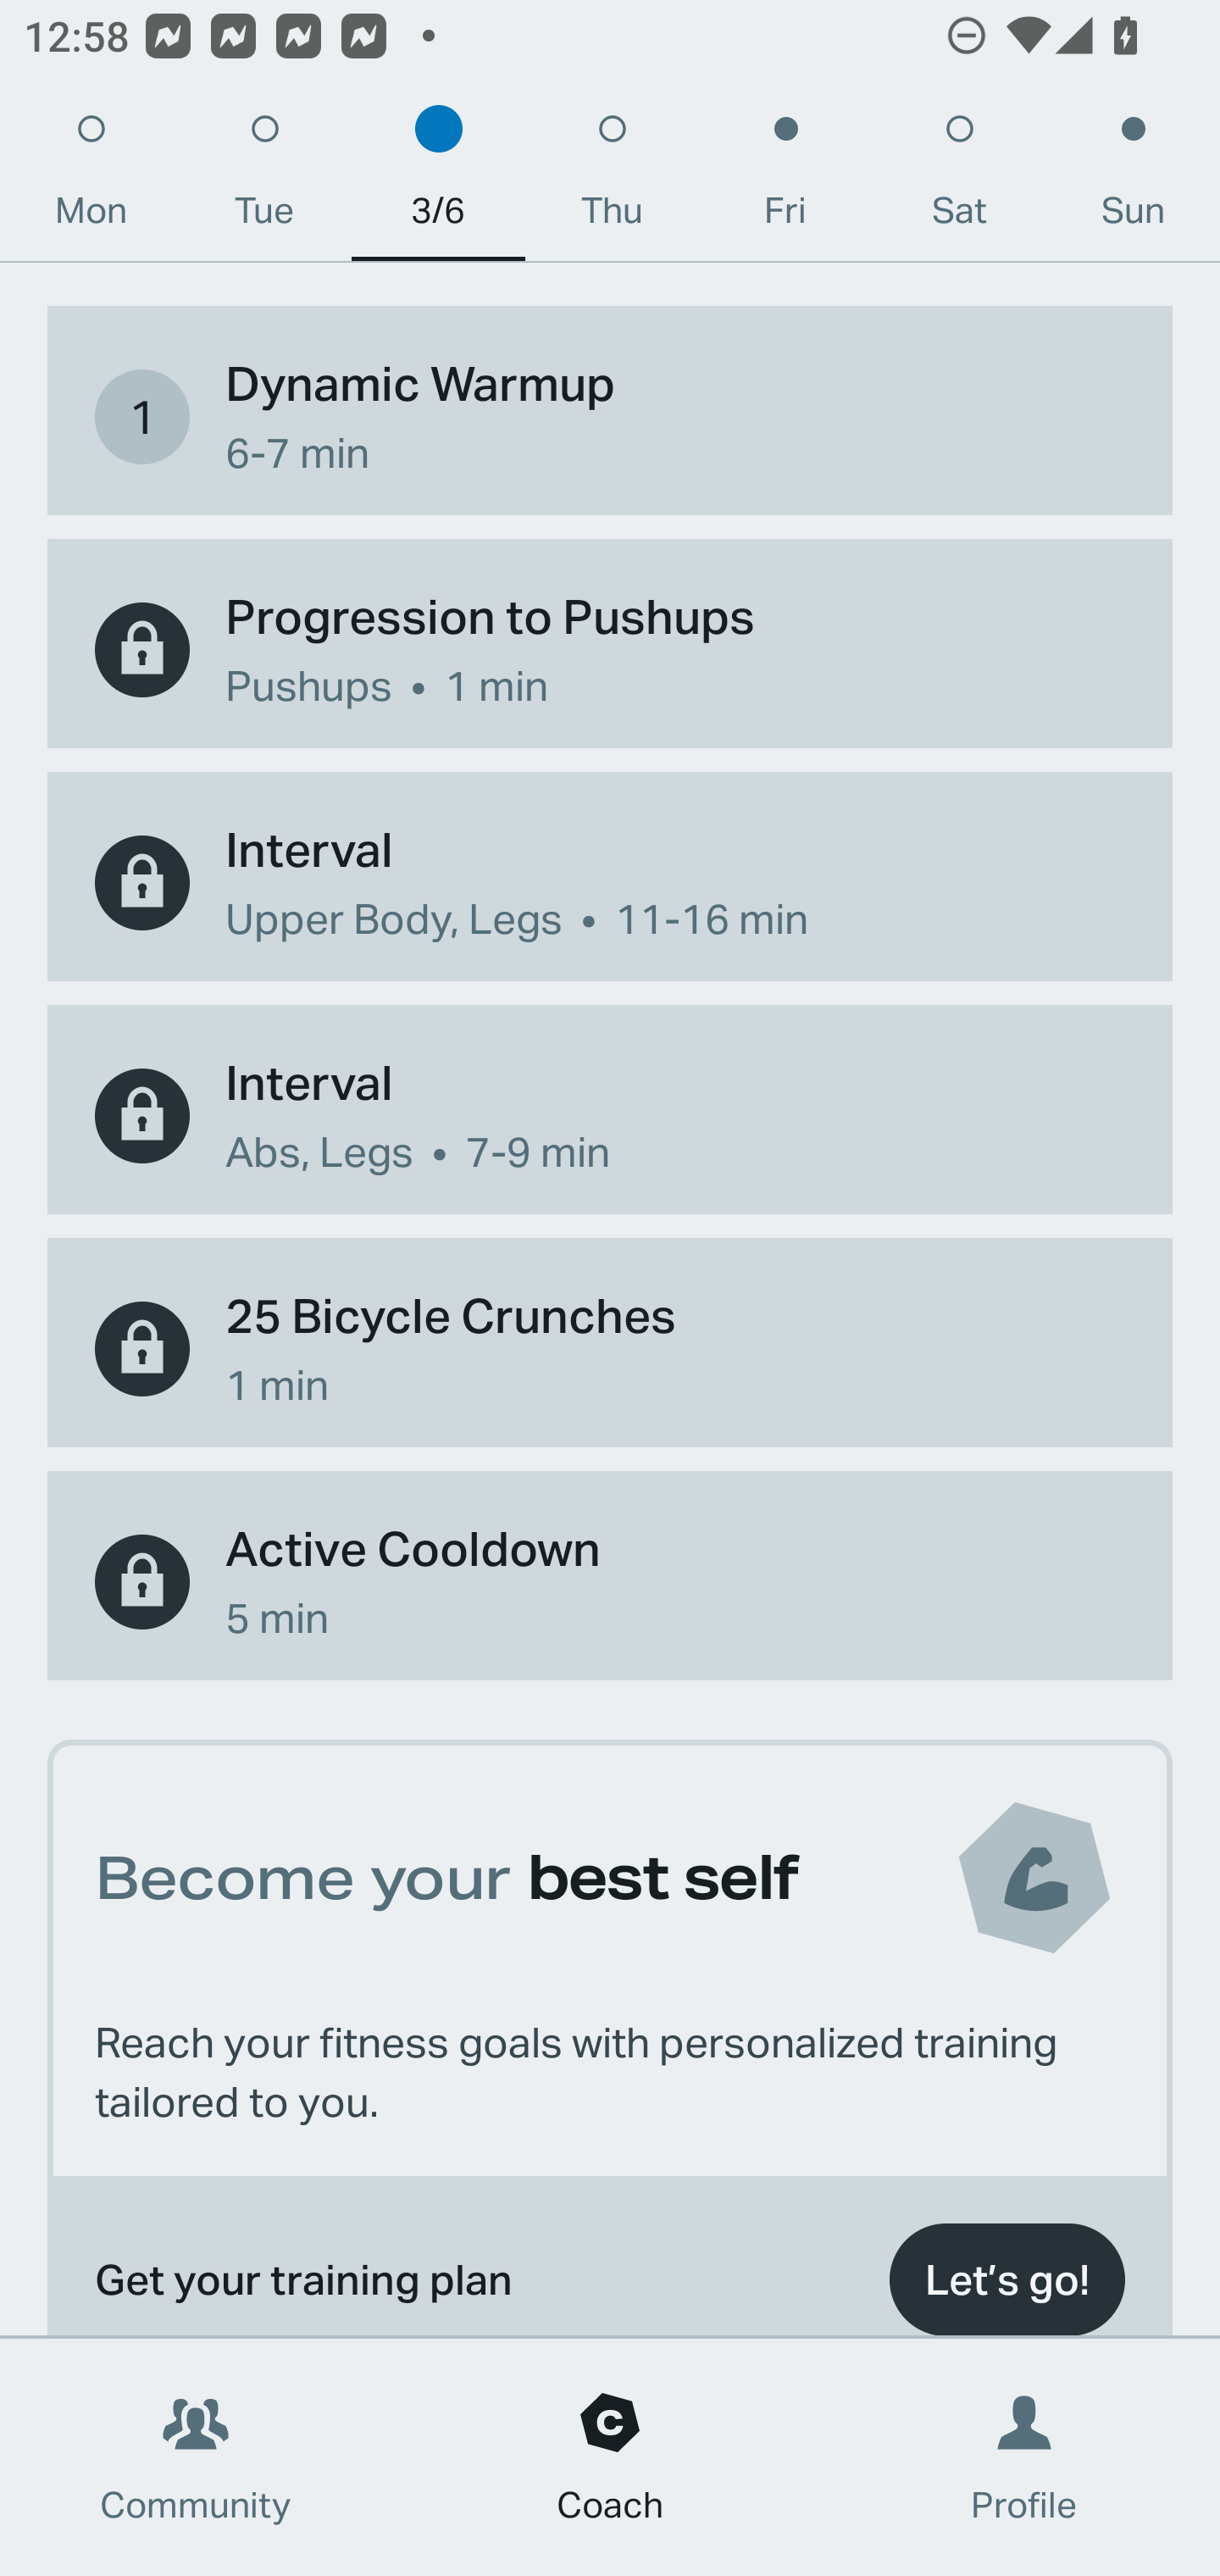  What do you see at coordinates (610, 1117) in the screenshot?
I see `Interval Abs, Legs  •  7-9 min` at bounding box center [610, 1117].